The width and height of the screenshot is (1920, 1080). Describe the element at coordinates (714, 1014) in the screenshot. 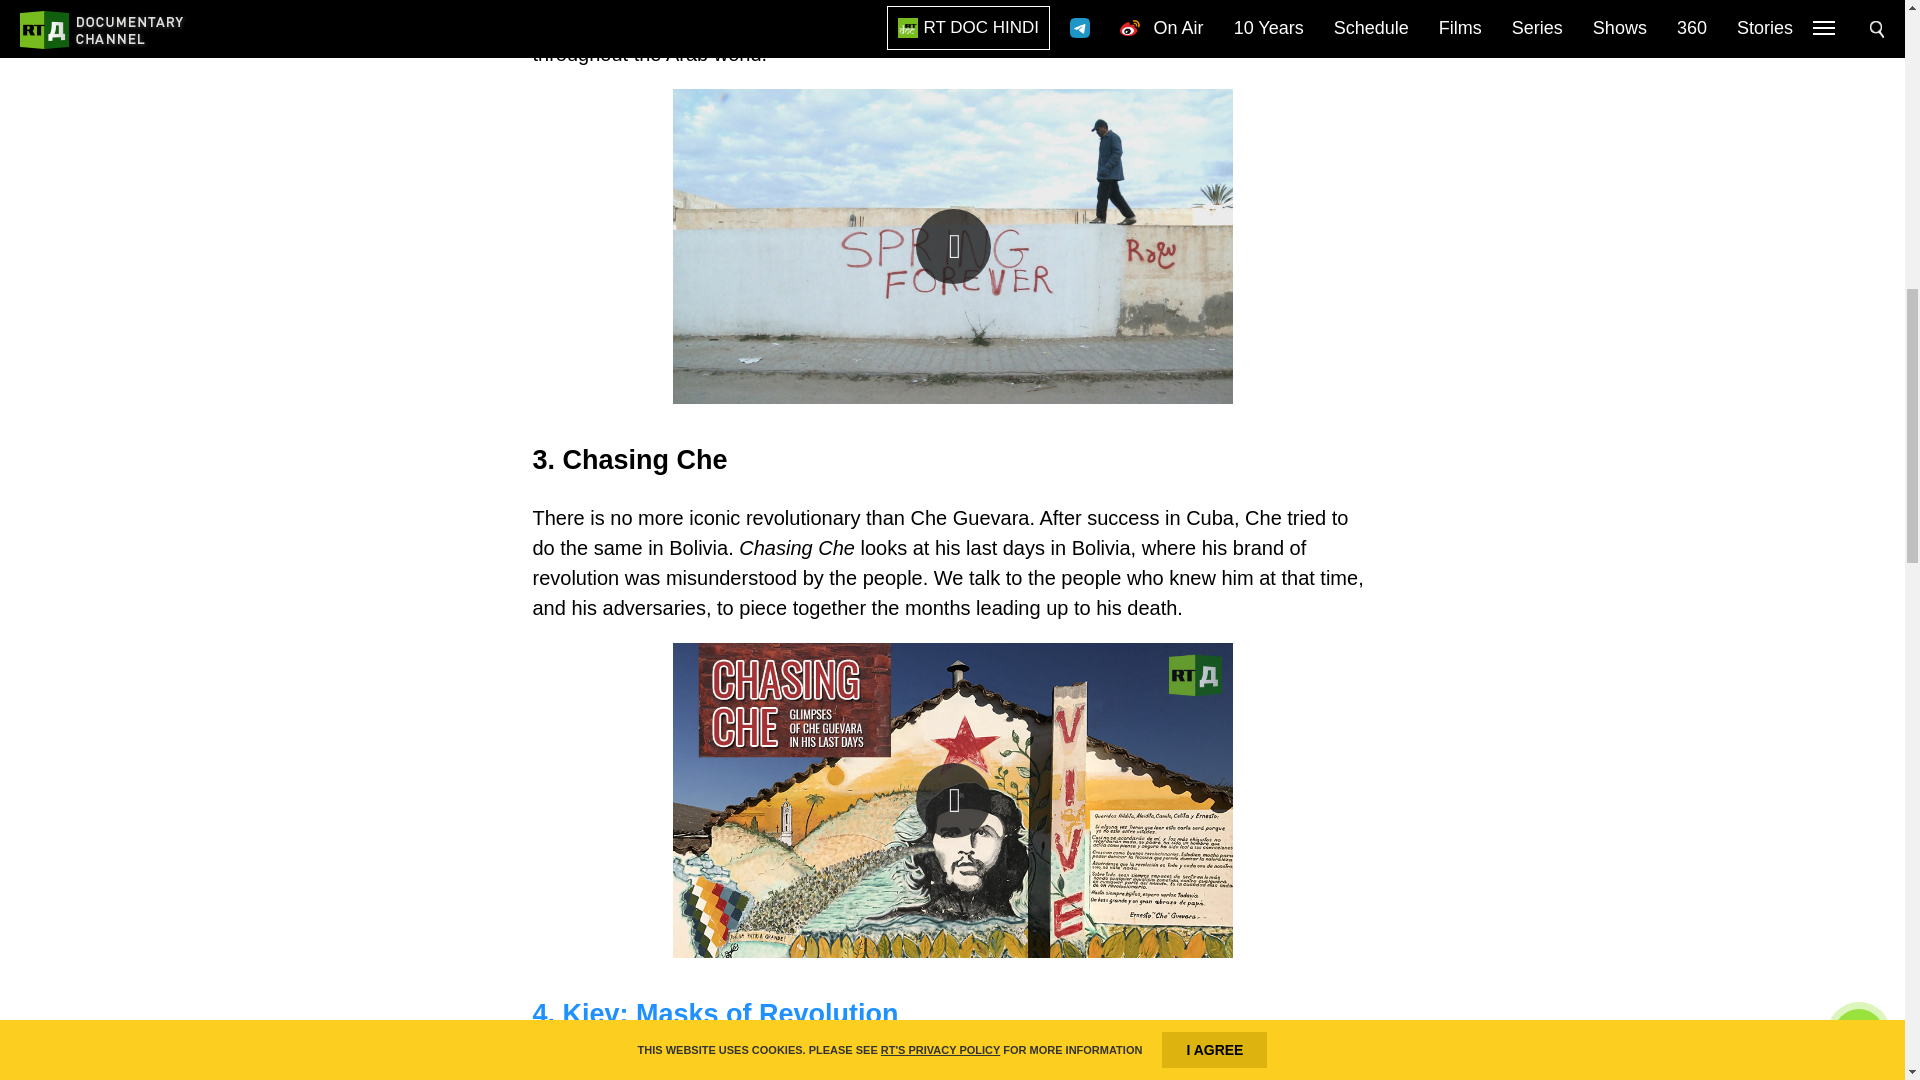

I see `4. Kiev: Masks of Revolution` at that location.